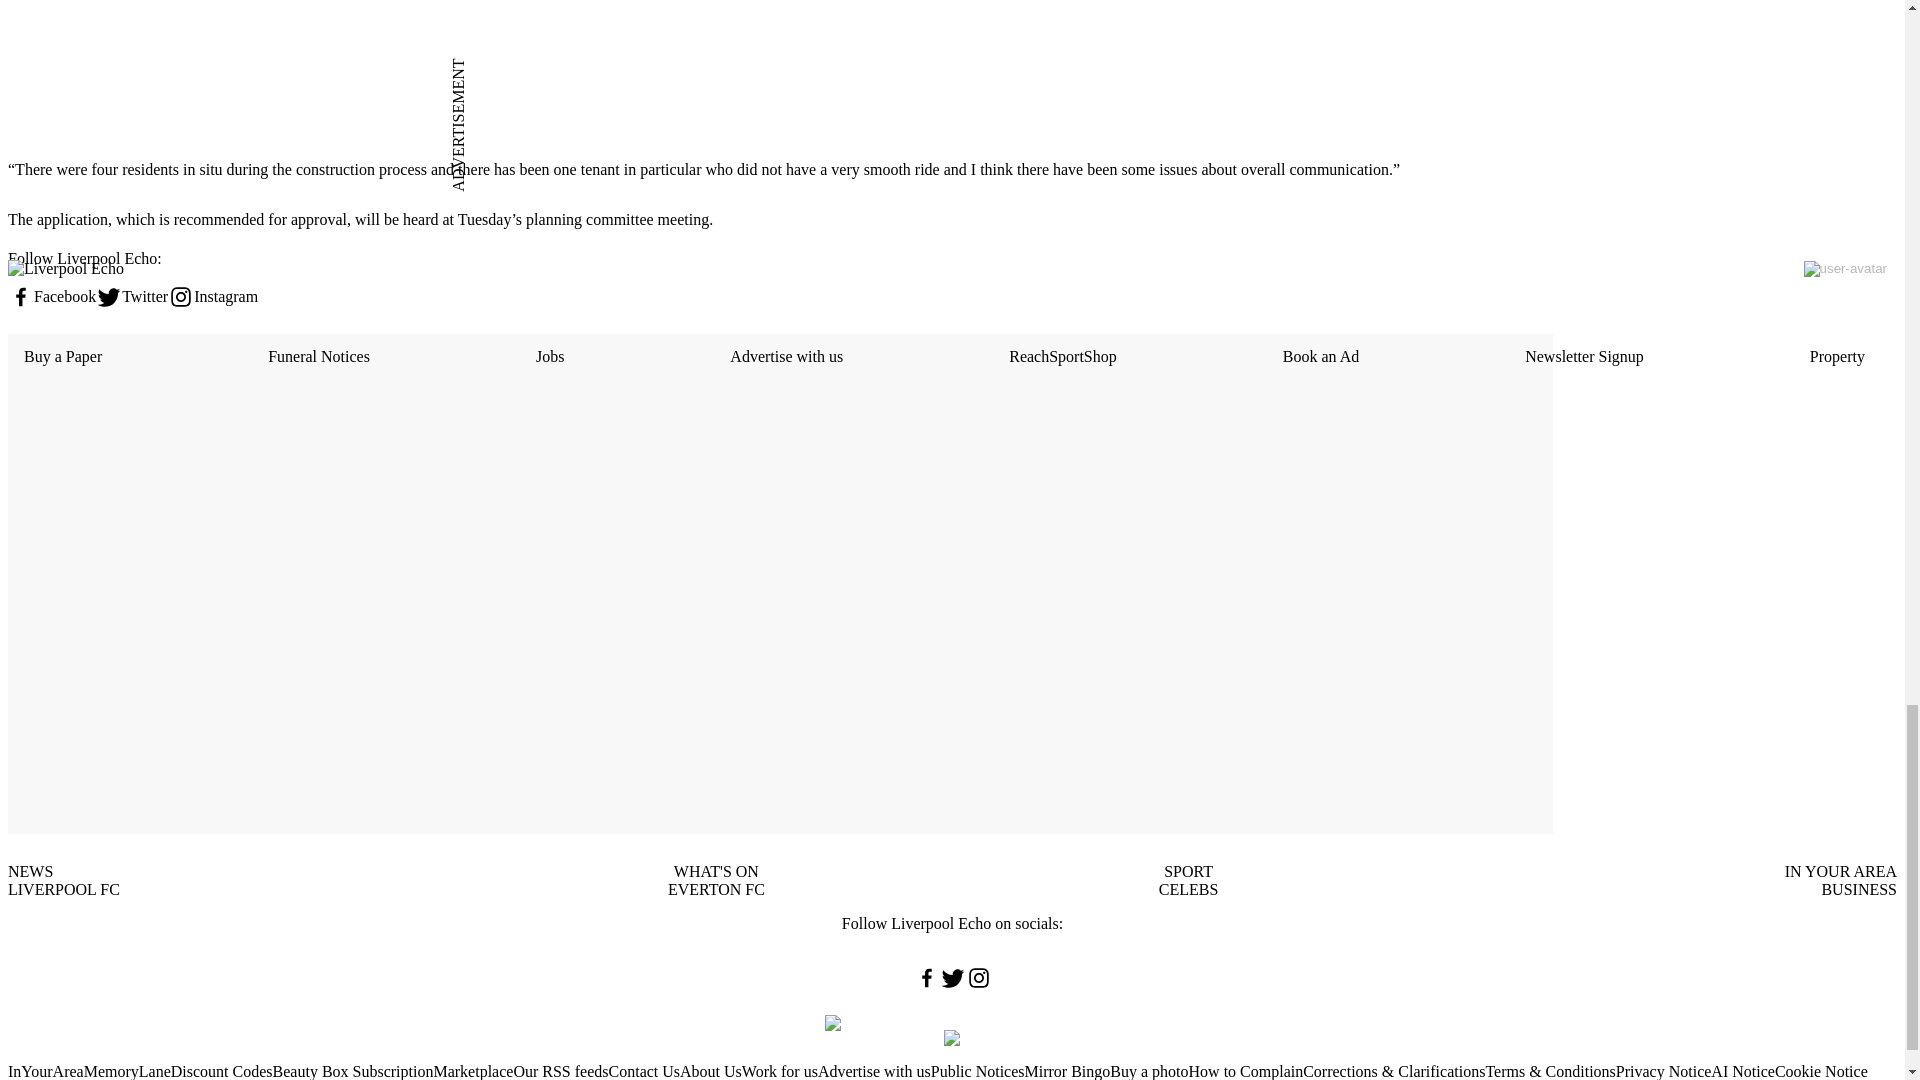 This screenshot has width=1920, height=1080. I want to click on Twitter, so click(132, 296).